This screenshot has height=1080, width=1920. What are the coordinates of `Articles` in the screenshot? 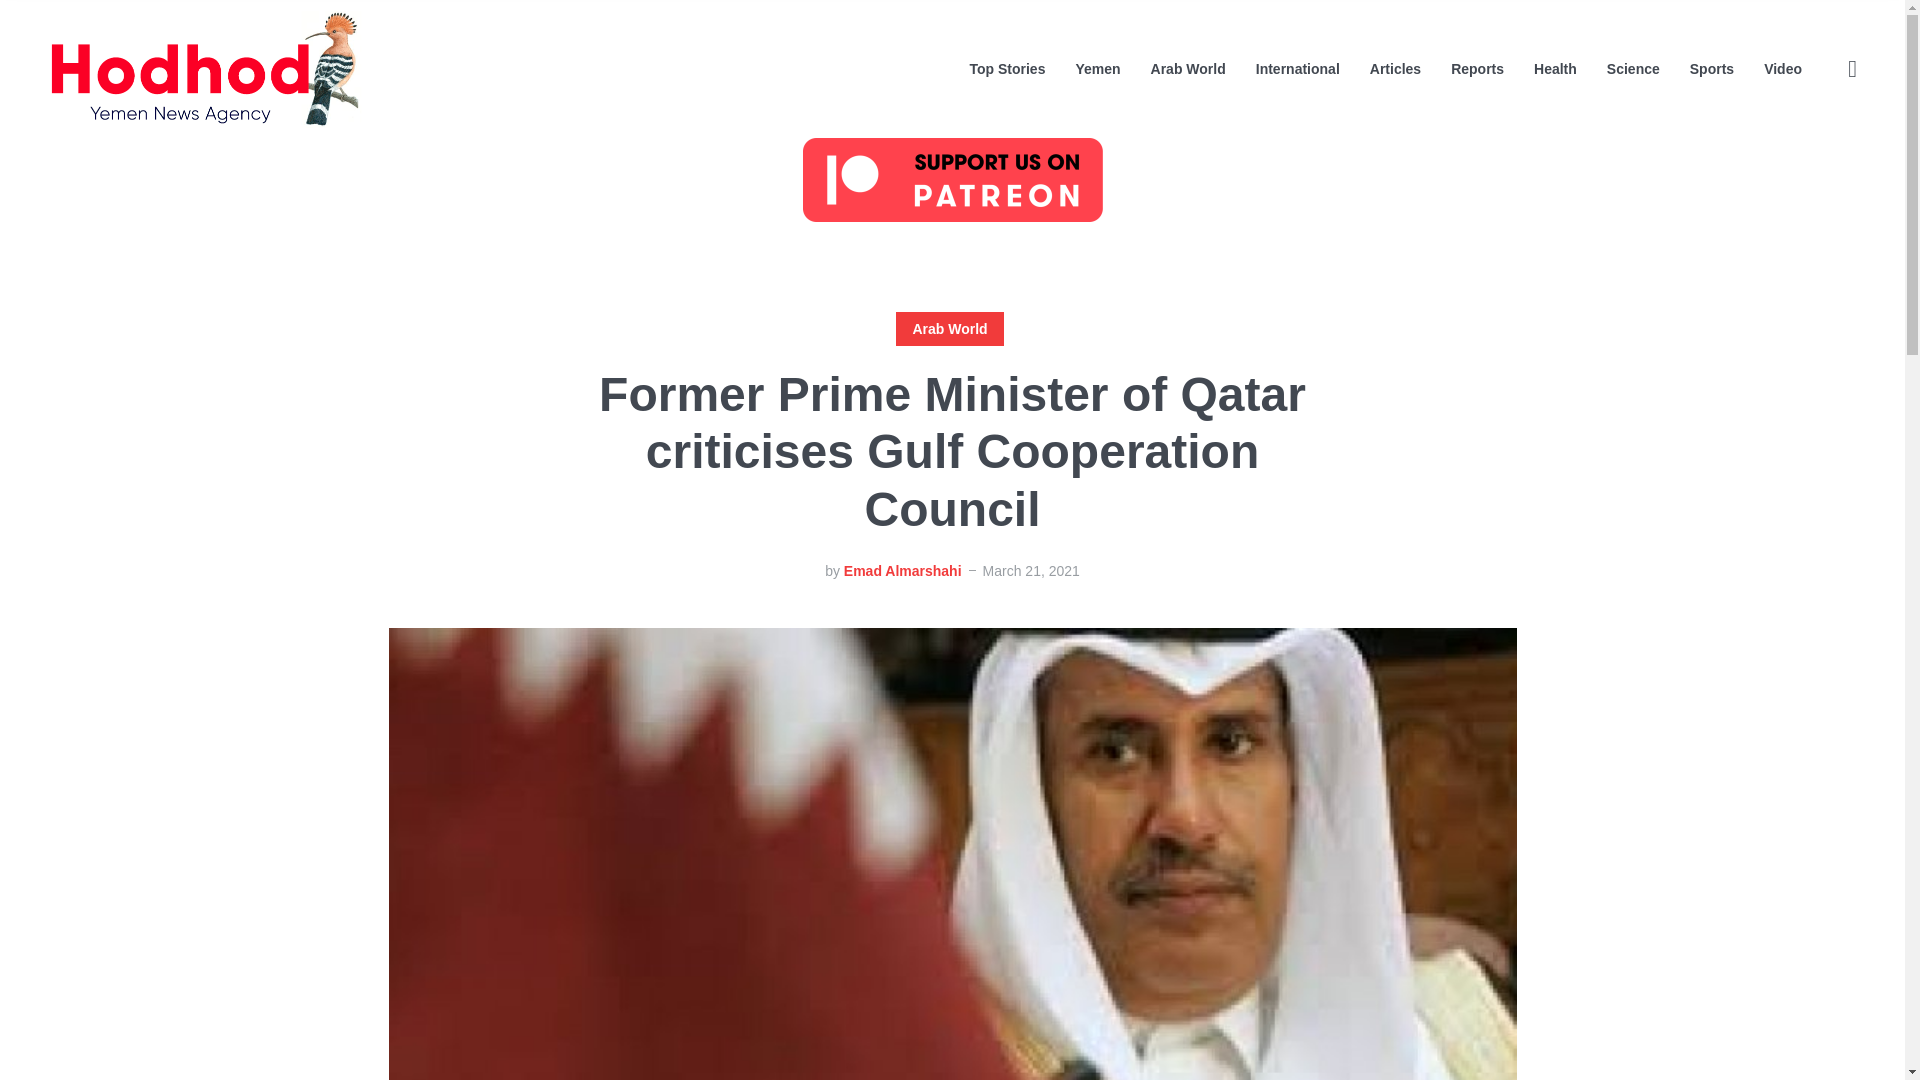 It's located at (1395, 68).